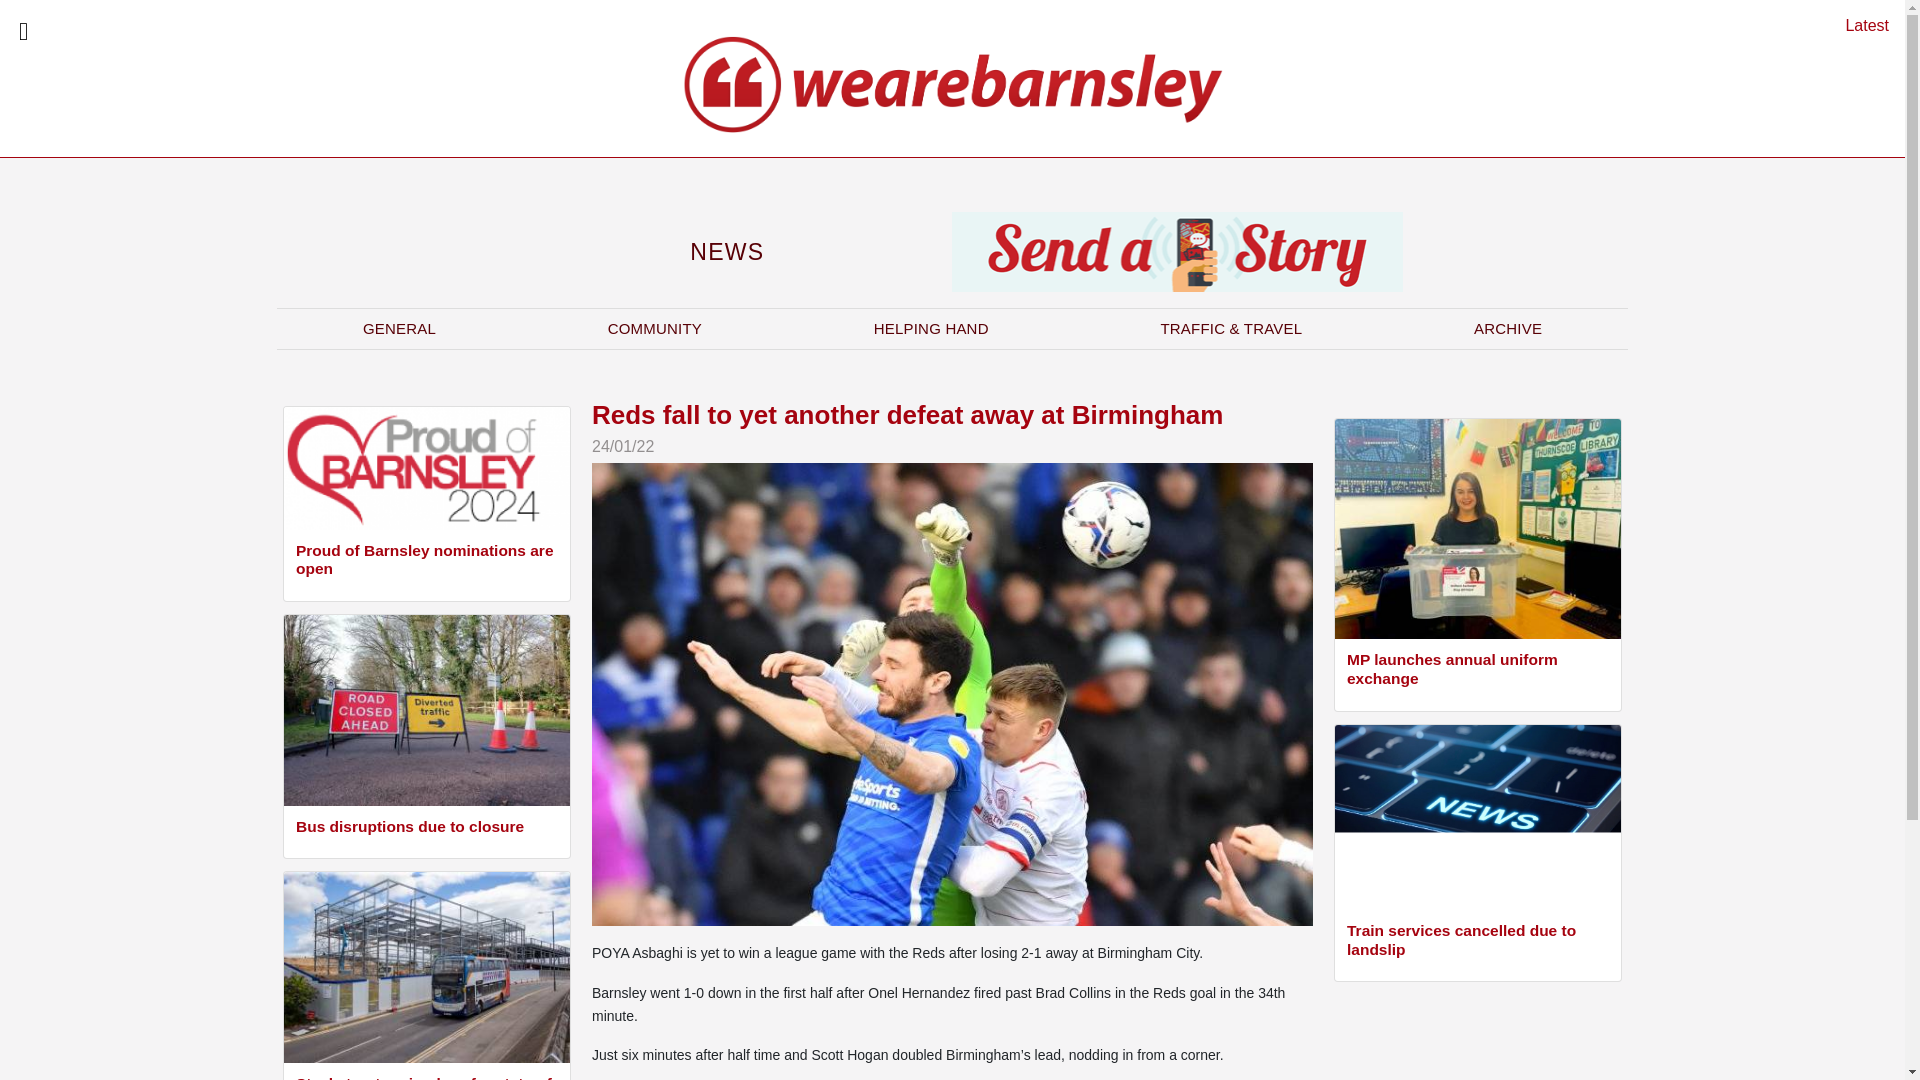 The height and width of the screenshot is (1080, 1920). What do you see at coordinates (1867, 25) in the screenshot?
I see `Latest` at bounding box center [1867, 25].